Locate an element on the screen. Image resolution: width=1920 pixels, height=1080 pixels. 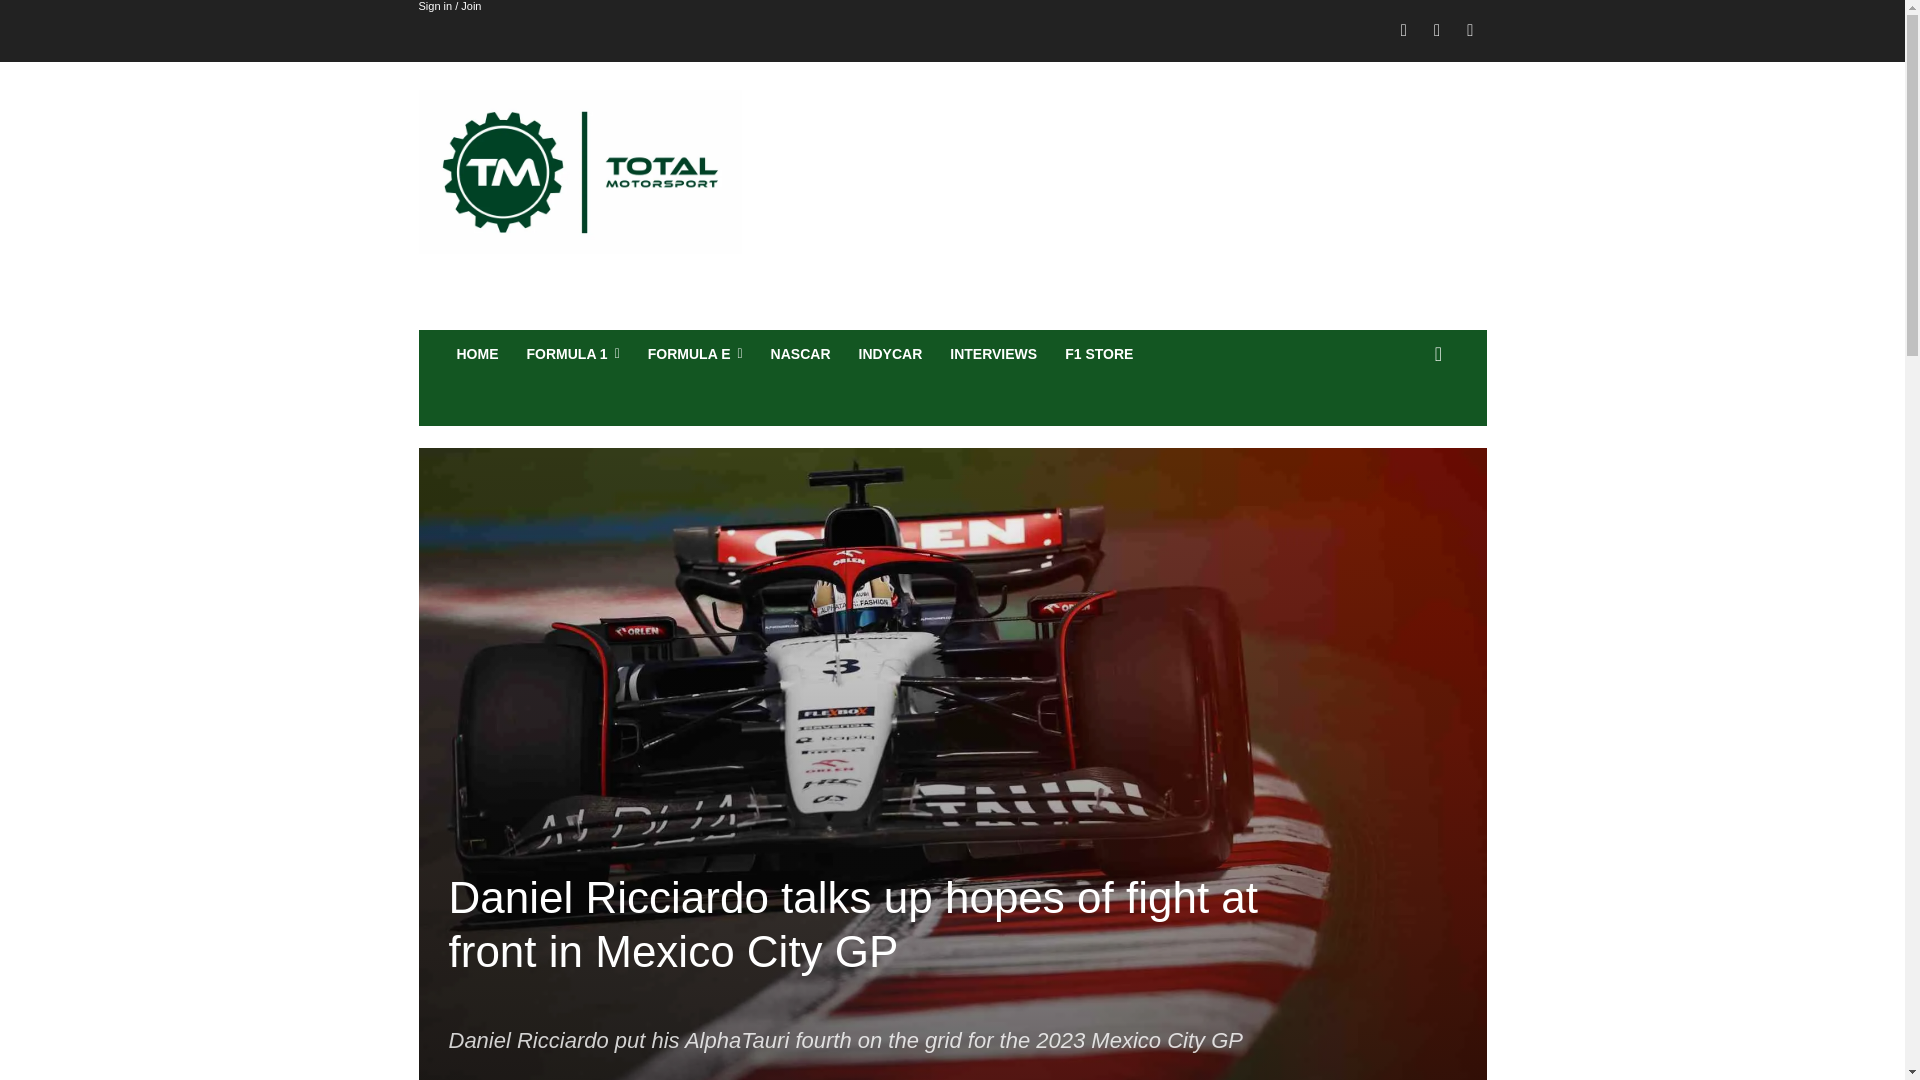
NASCAR is located at coordinates (800, 354).